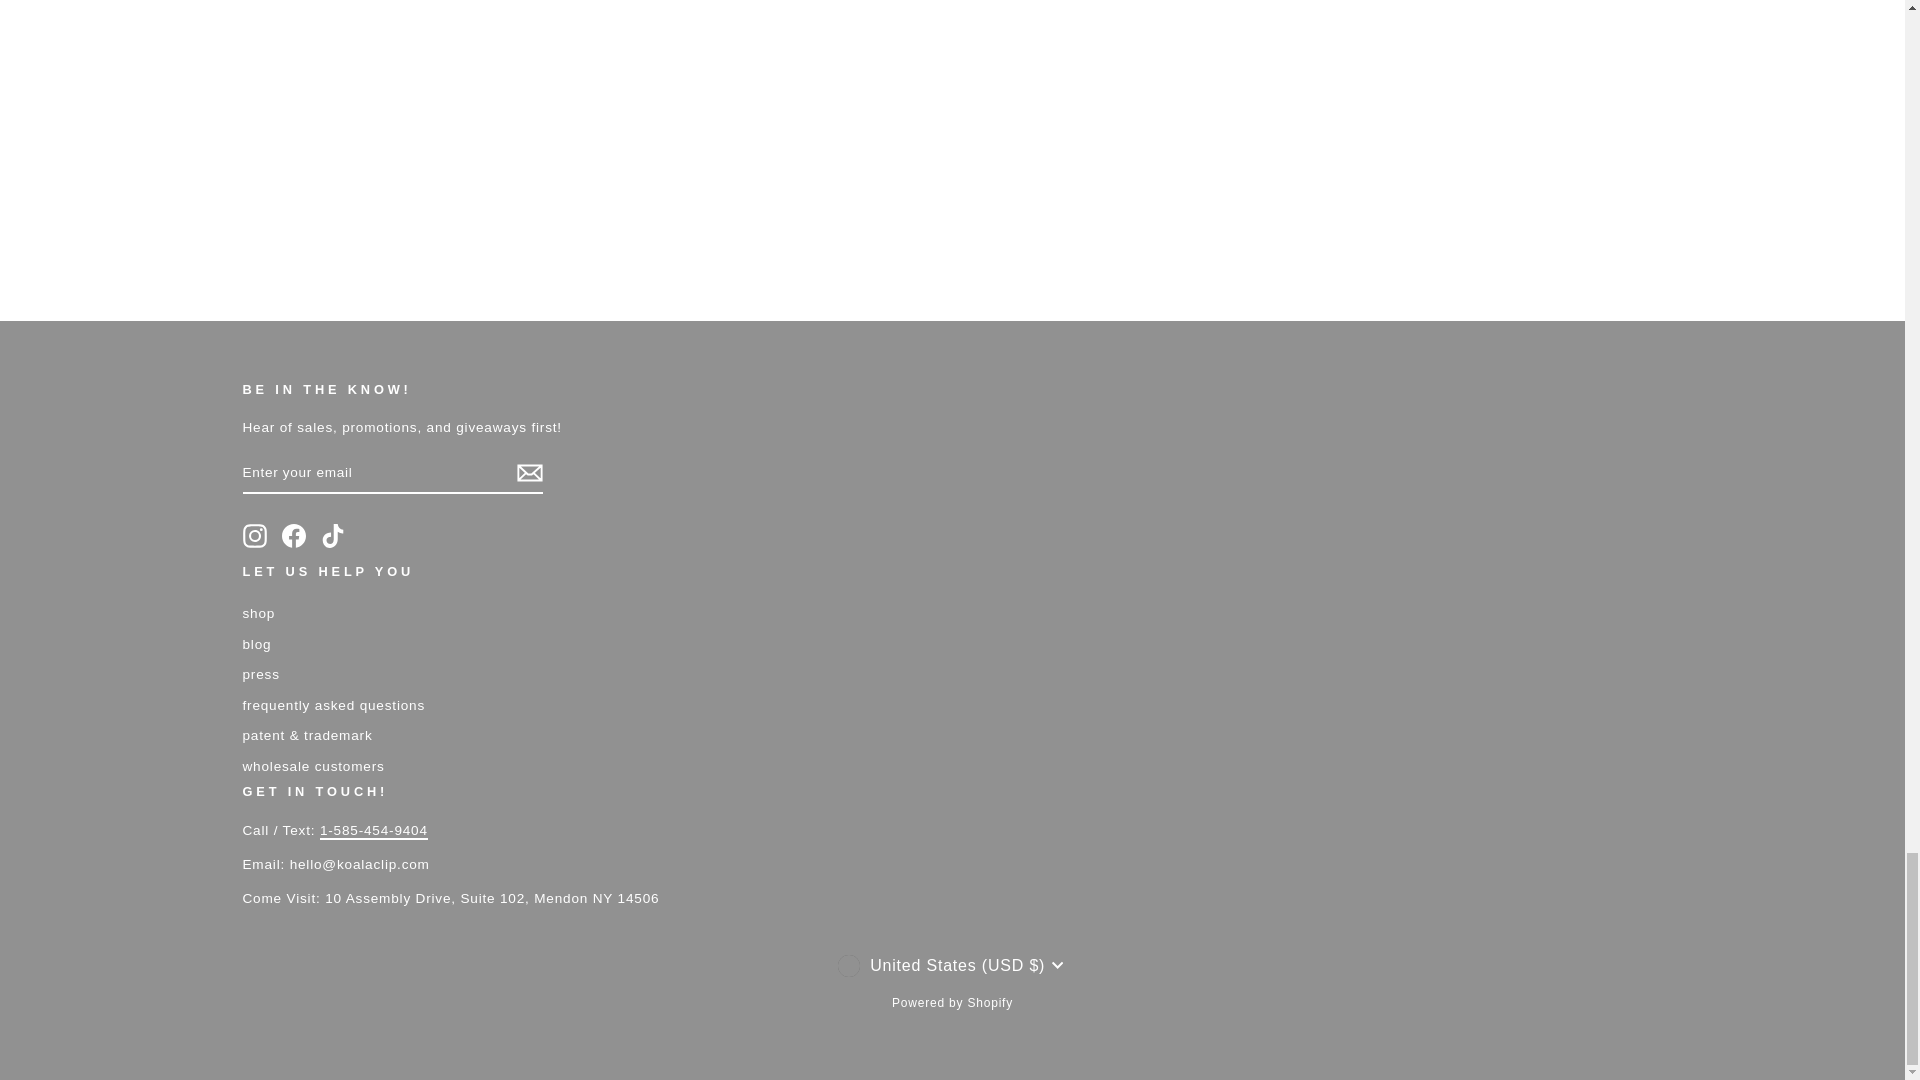  I want to click on Koala Clip on Instagram, so click(254, 535).